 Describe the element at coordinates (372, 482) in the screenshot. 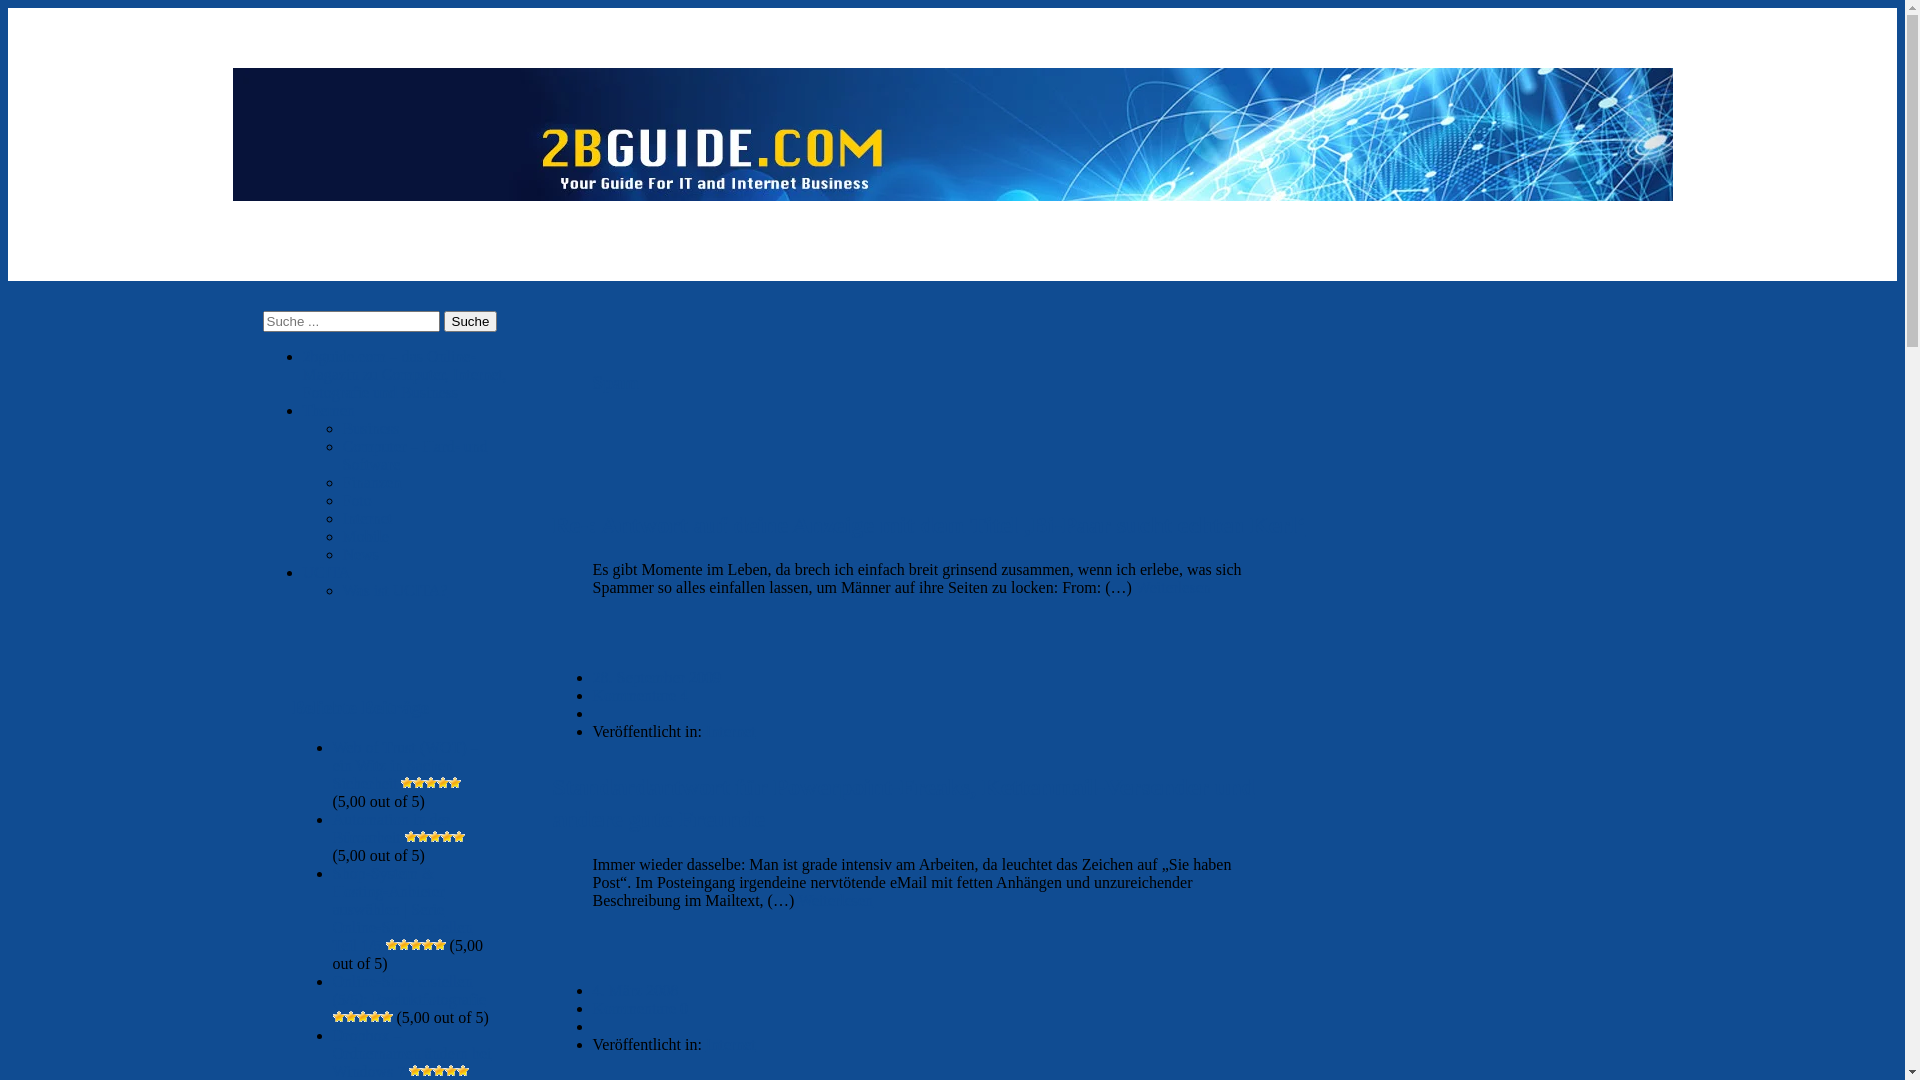

I see `Finanzen` at that location.